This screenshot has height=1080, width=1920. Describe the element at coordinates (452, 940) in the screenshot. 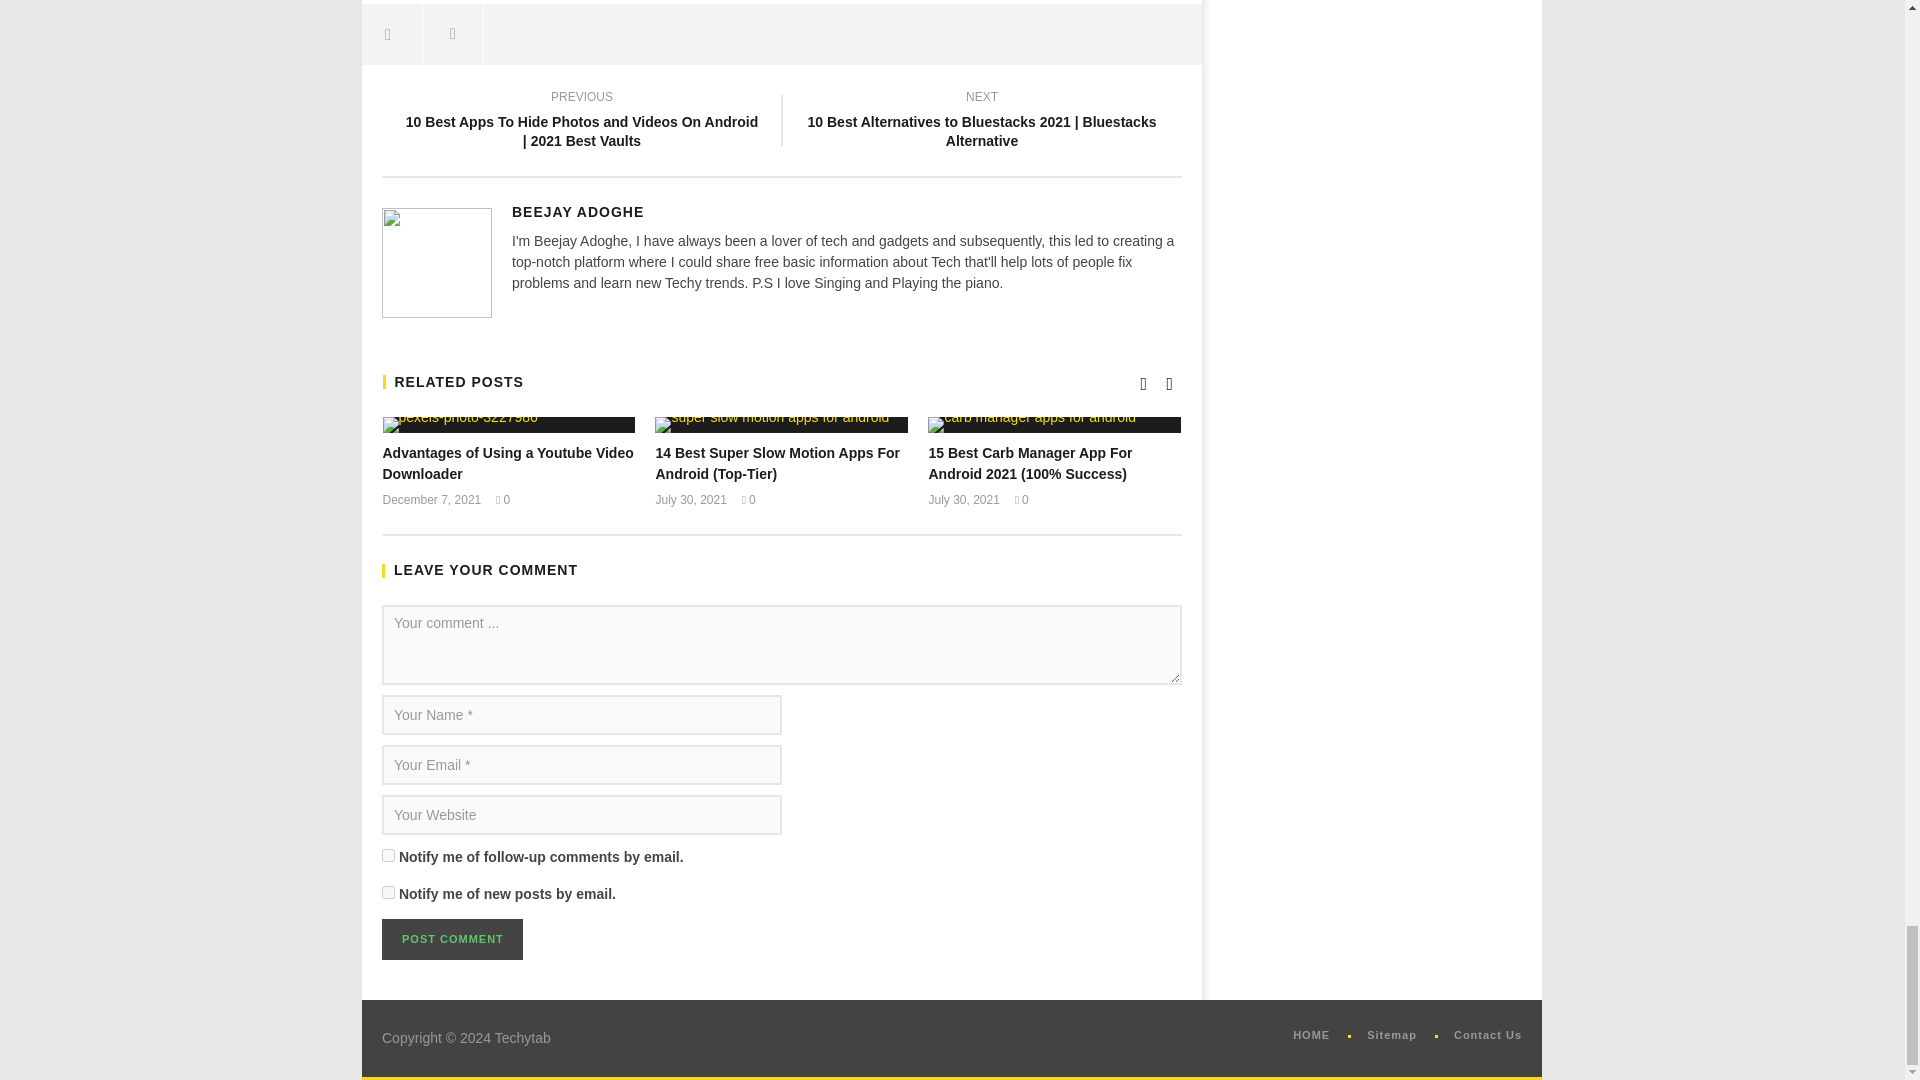

I see `Post Comment` at that location.